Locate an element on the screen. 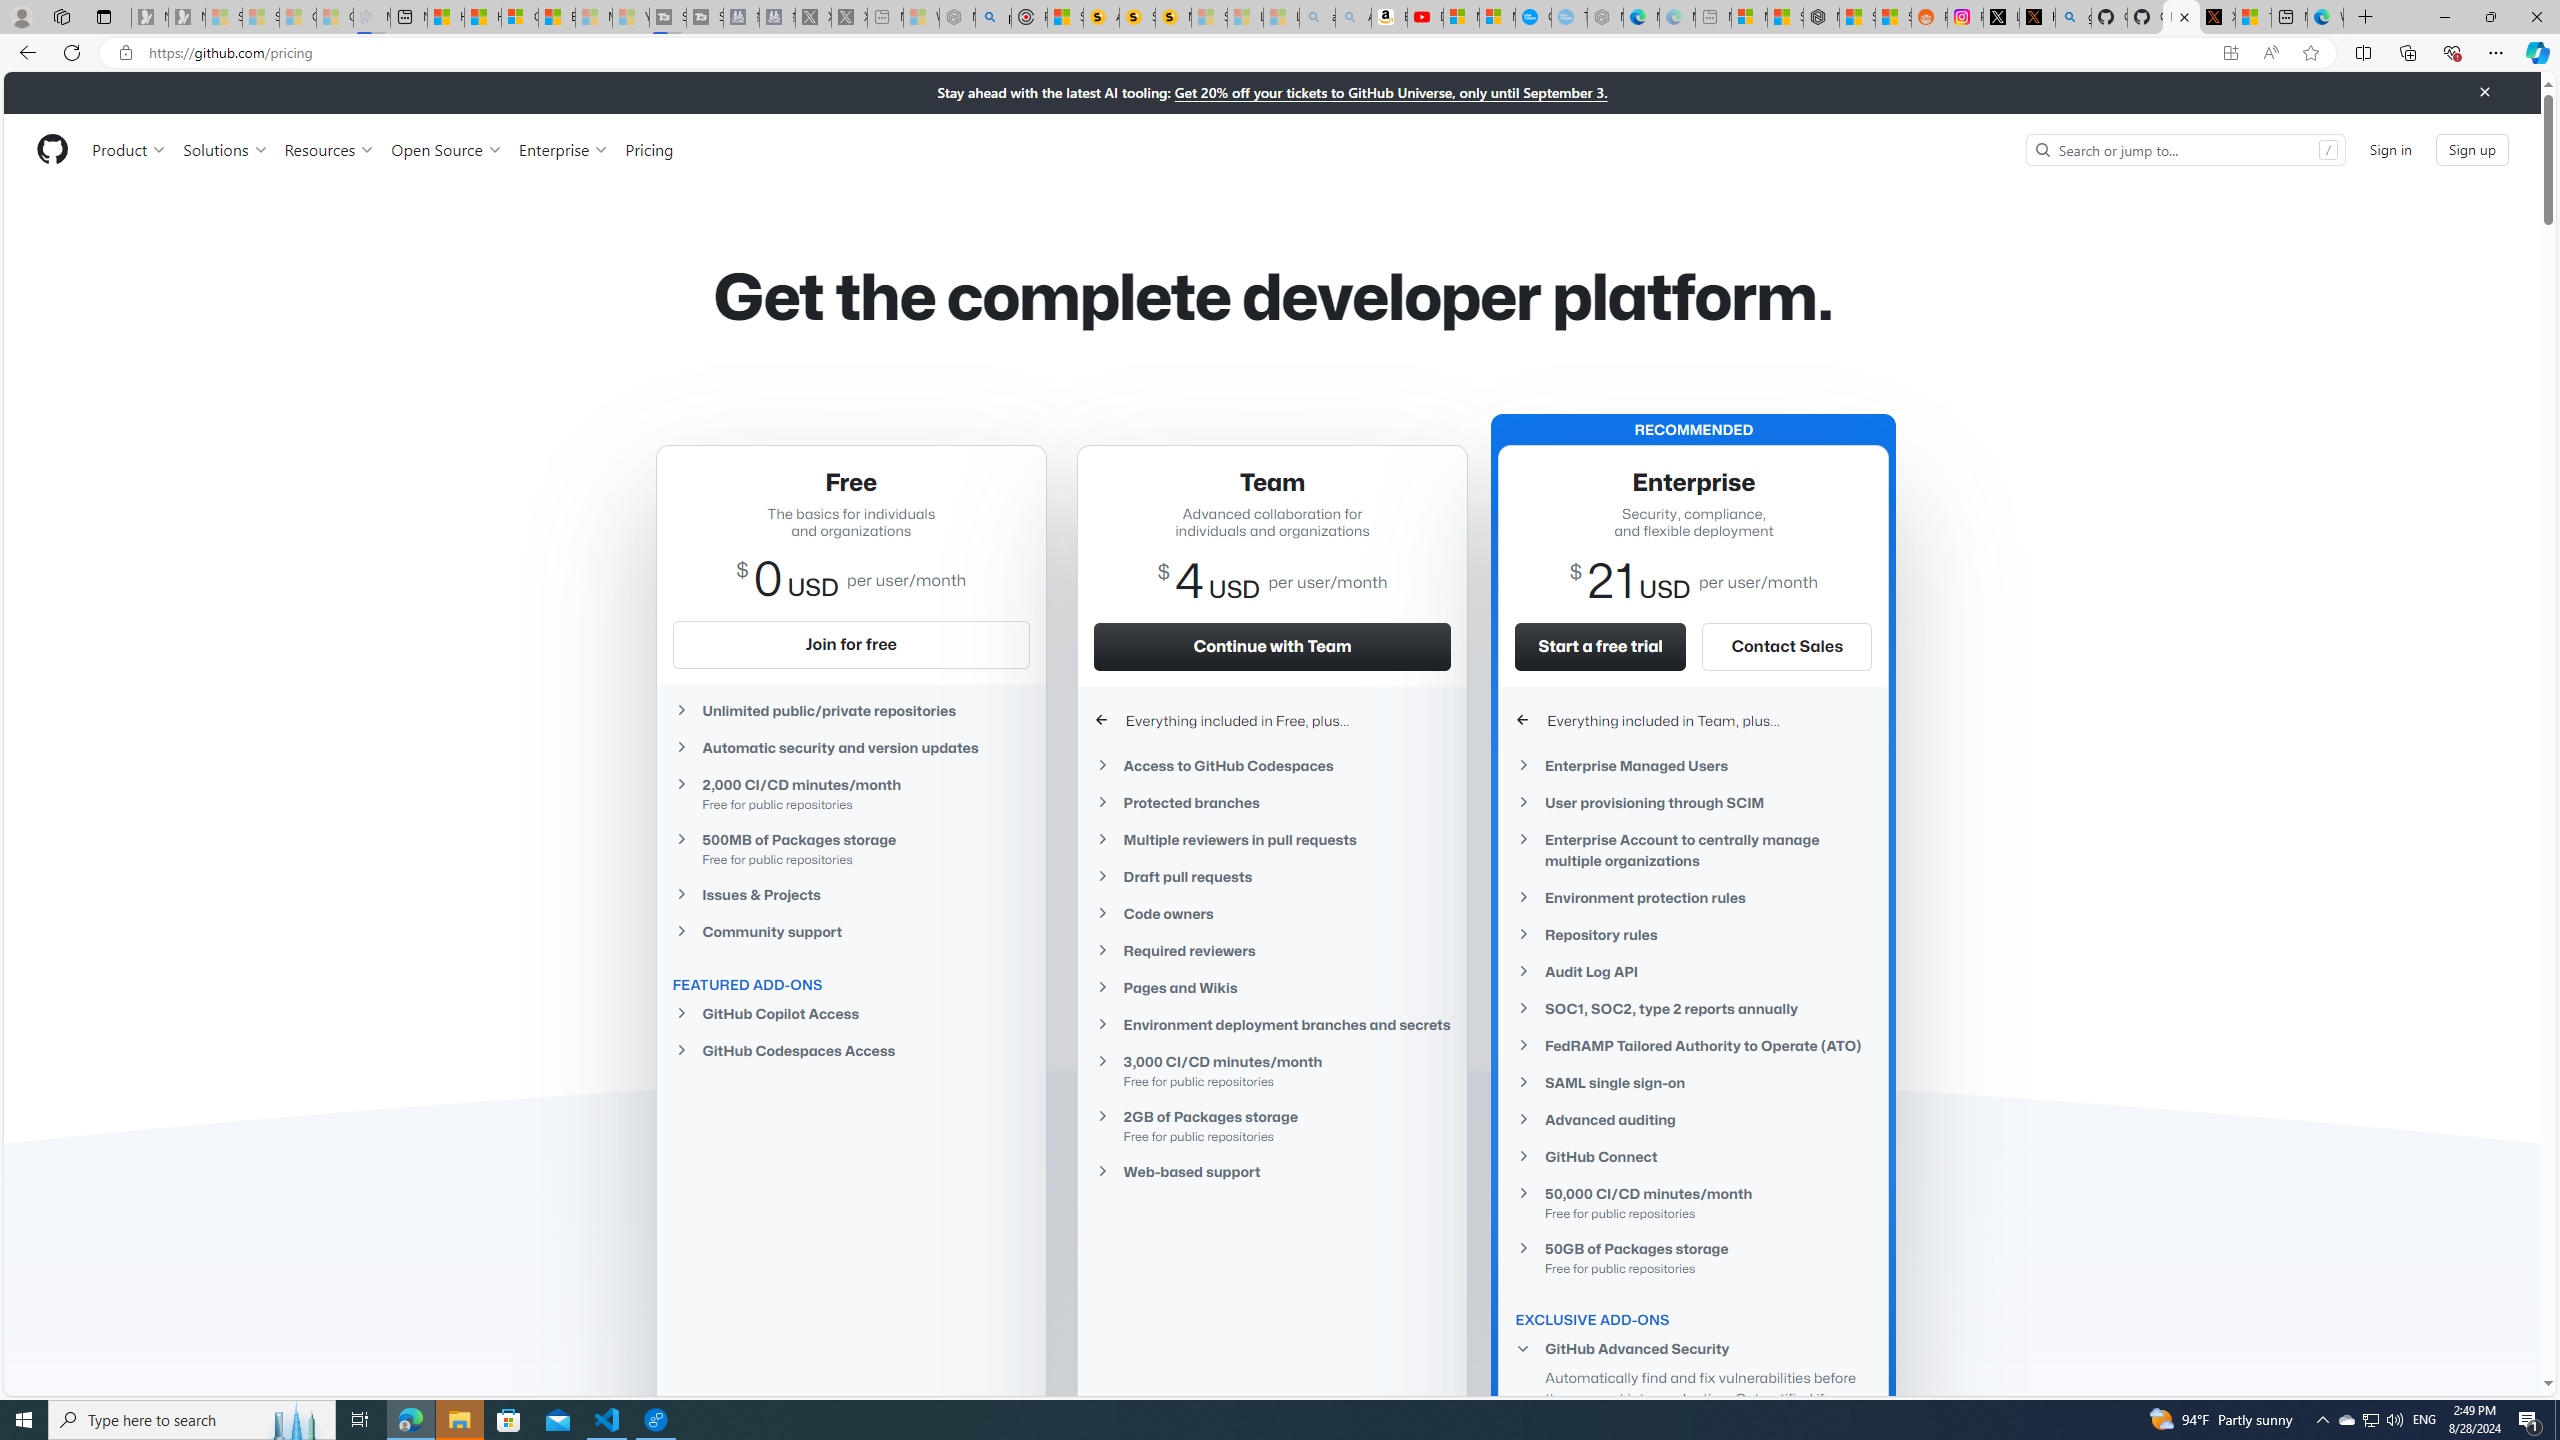 The image size is (2560, 1440). poe - Search is located at coordinates (992, 17).